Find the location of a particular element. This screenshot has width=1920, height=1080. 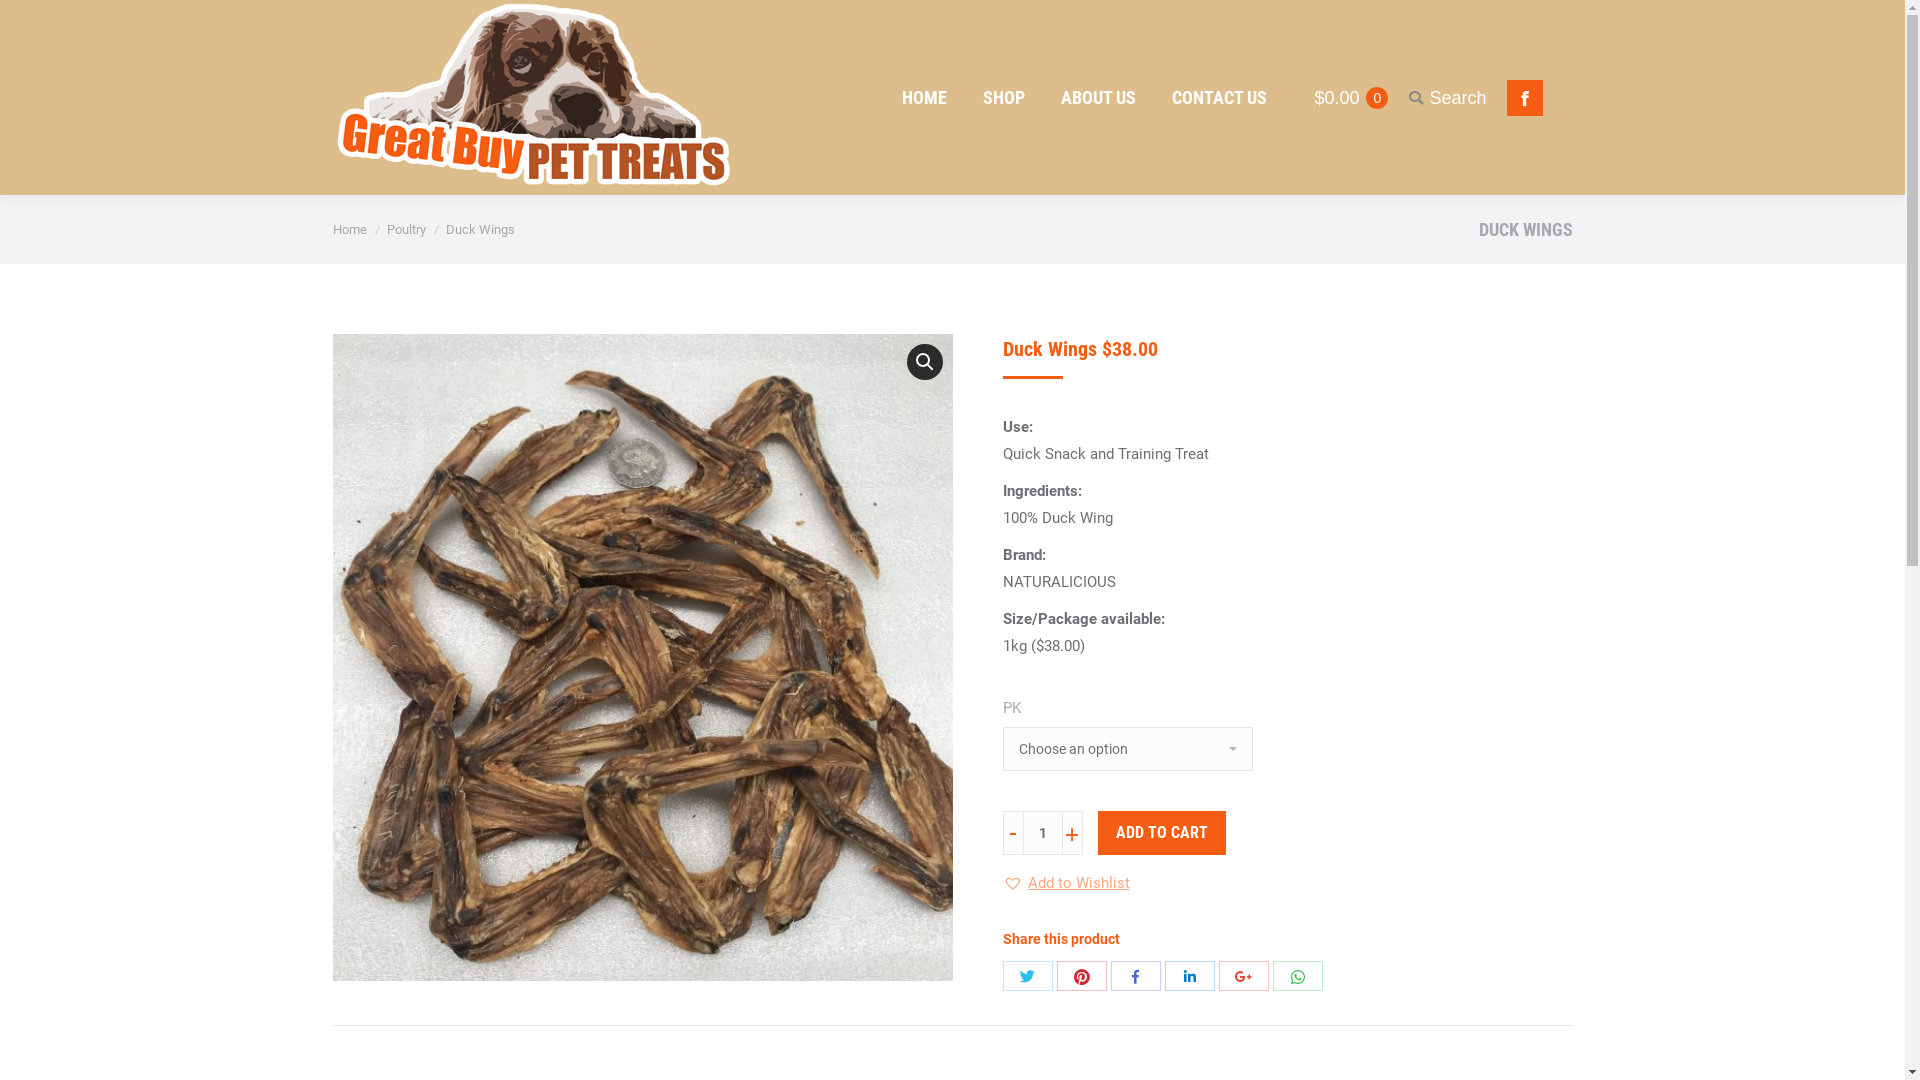

Qty is located at coordinates (1042, 833).